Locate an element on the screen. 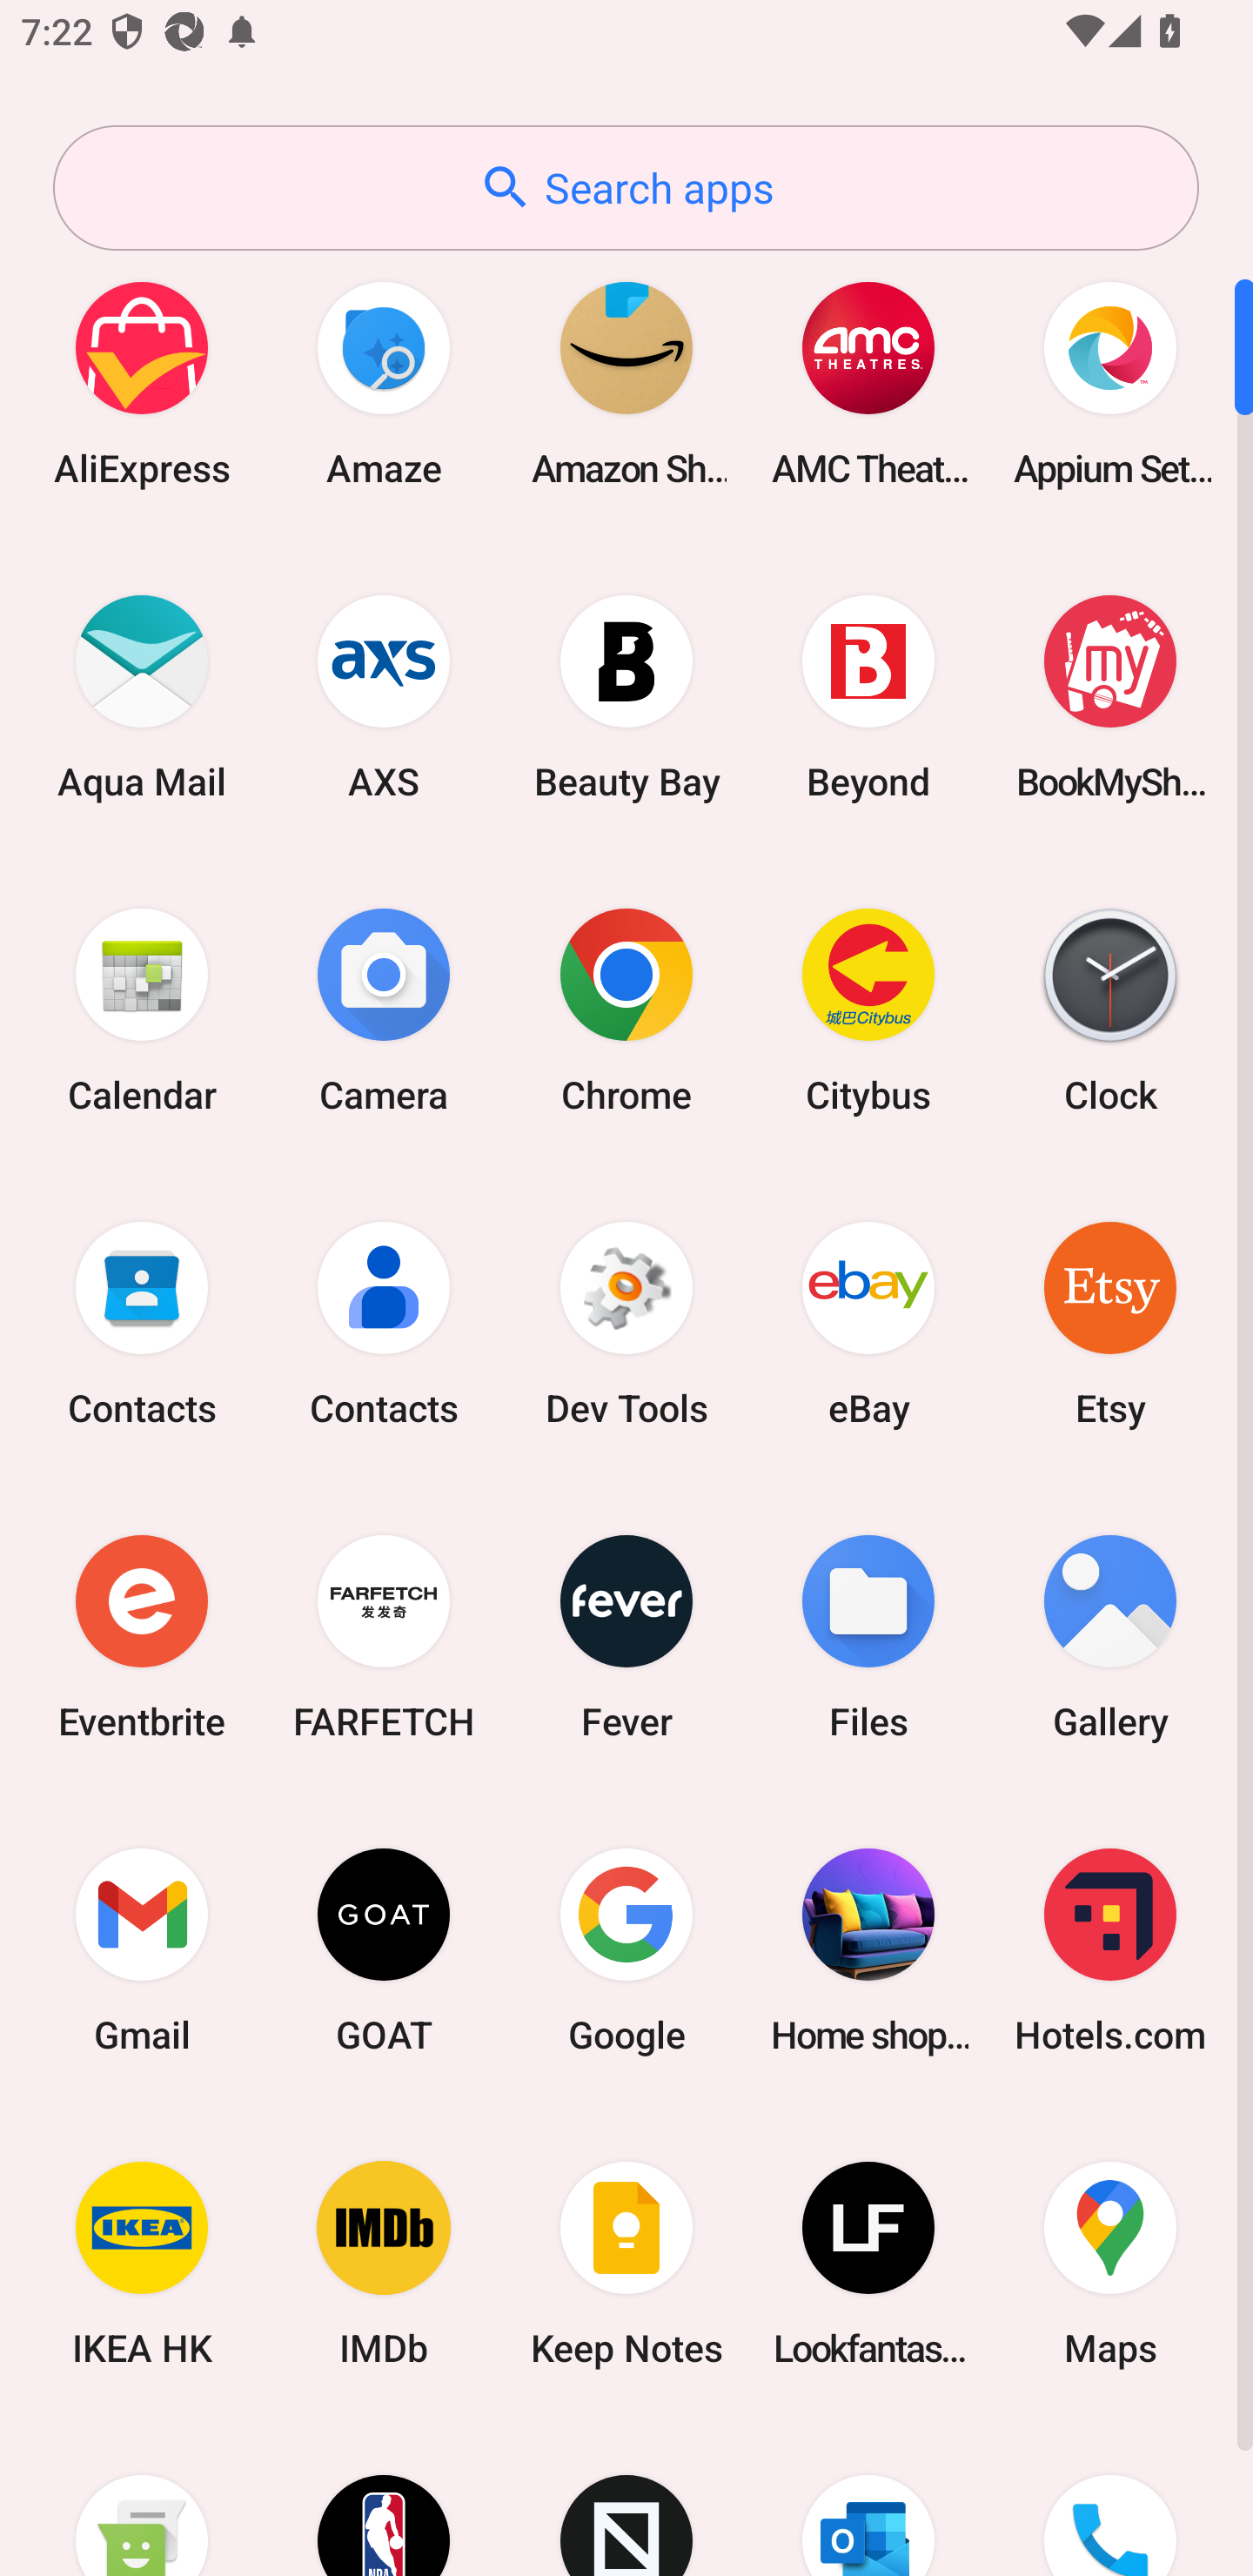  Gallery is located at coordinates (1110, 1636).